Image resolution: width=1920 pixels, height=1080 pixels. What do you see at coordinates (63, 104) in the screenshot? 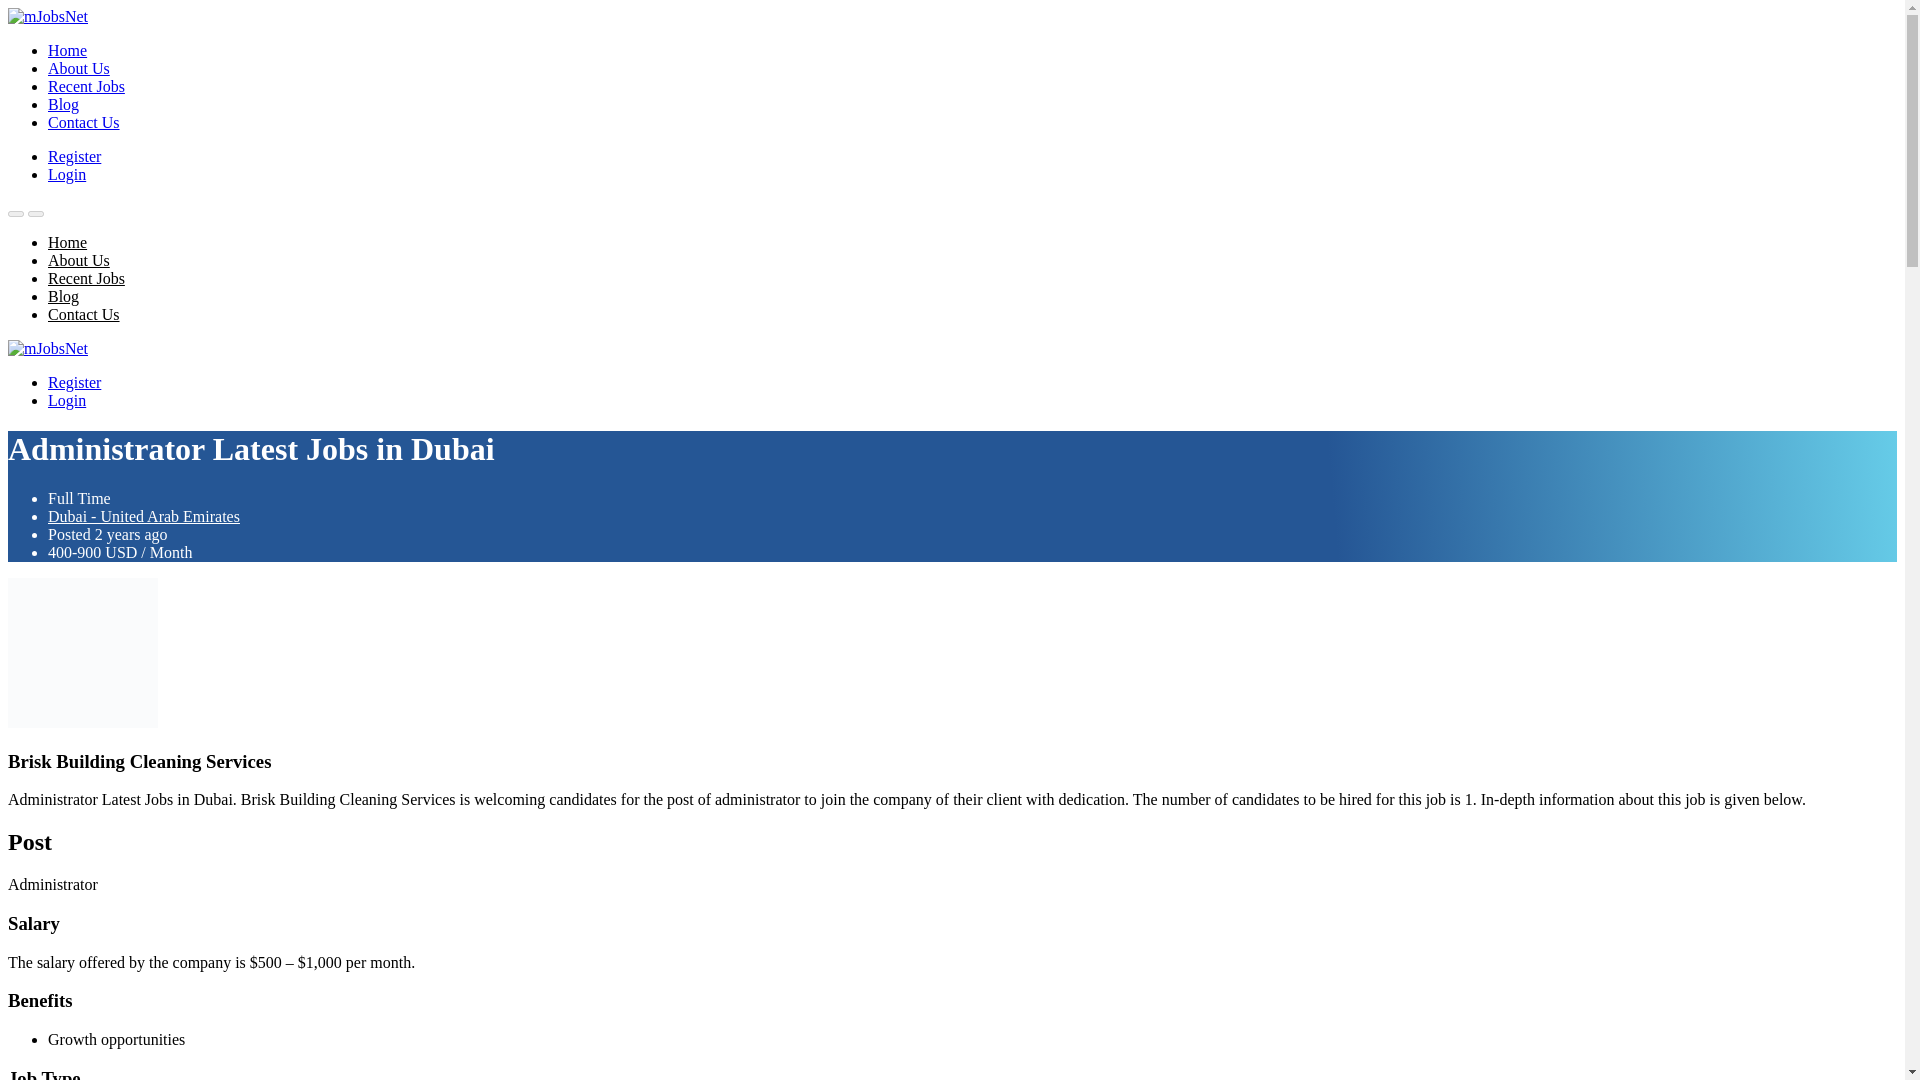
I see `Blog` at bounding box center [63, 104].